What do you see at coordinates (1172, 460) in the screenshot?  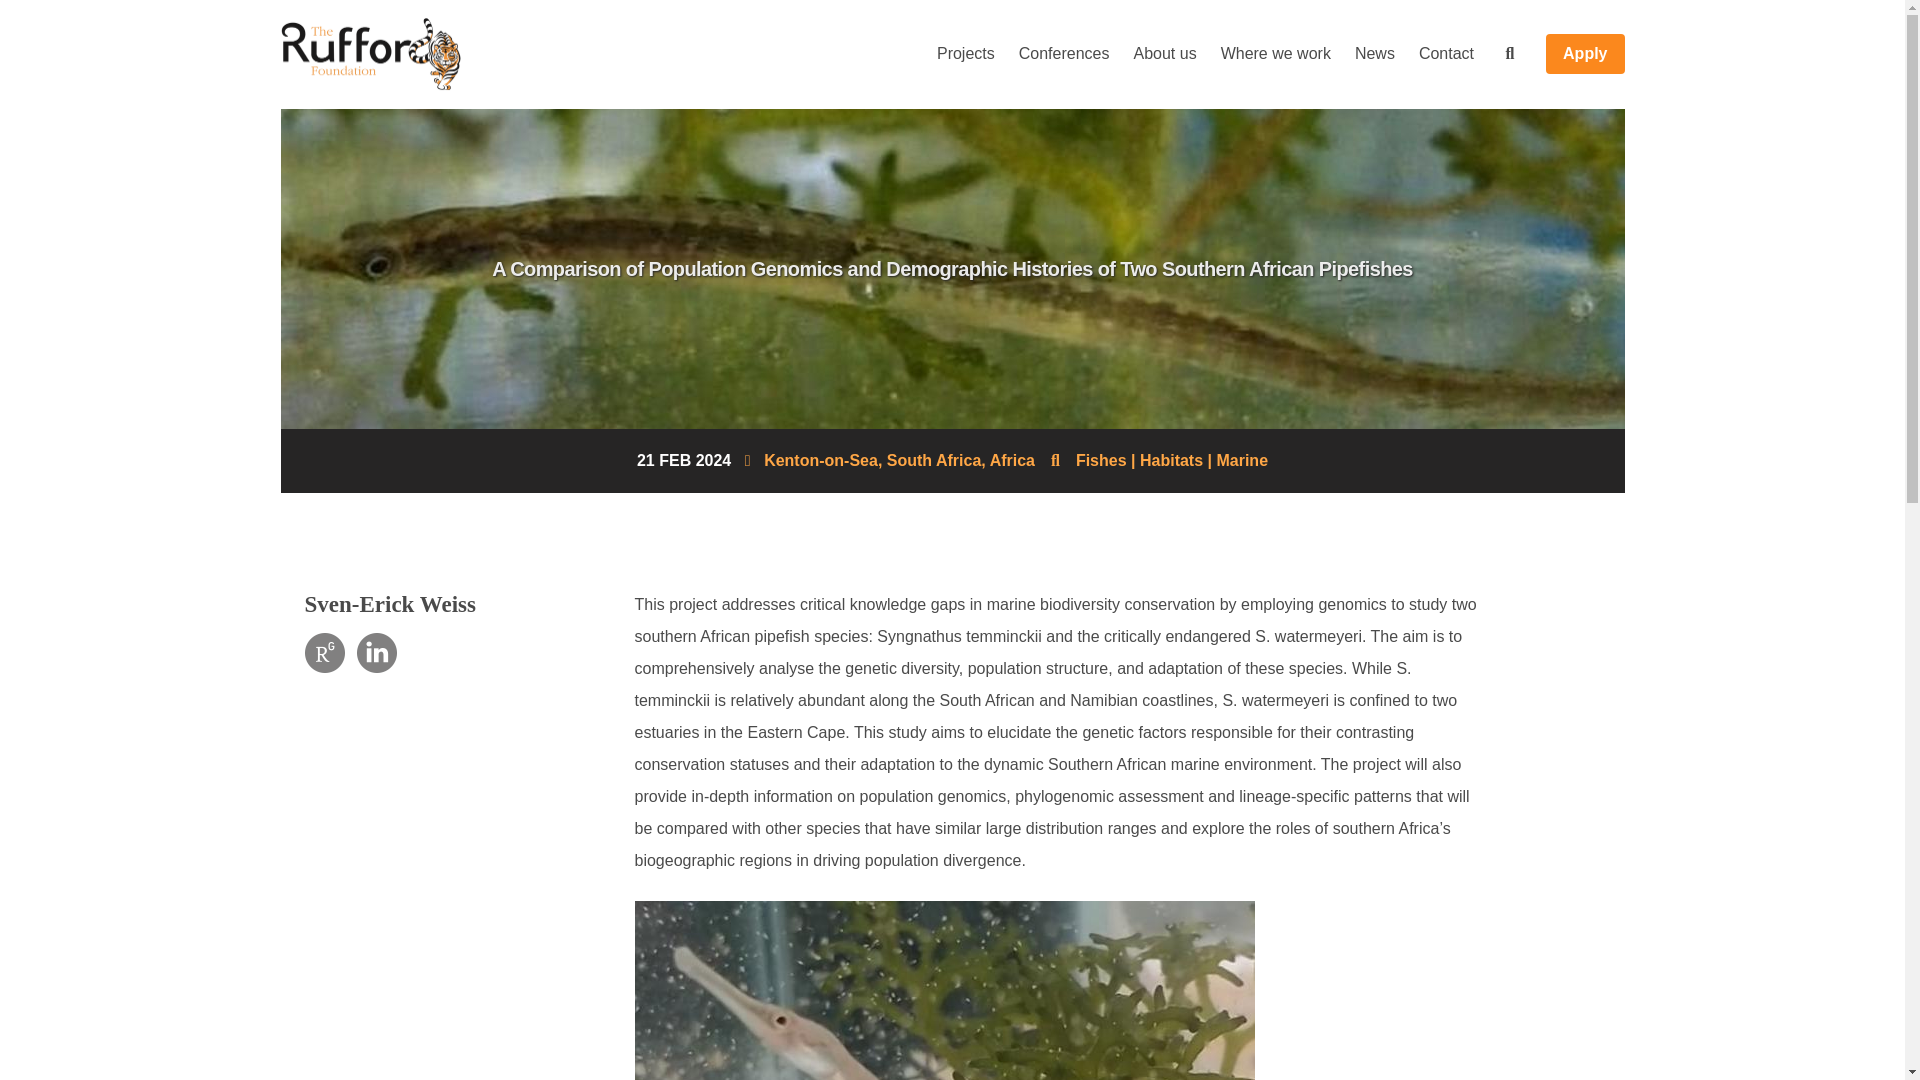 I see `Projects in Habitats category` at bounding box center [1172, 460].